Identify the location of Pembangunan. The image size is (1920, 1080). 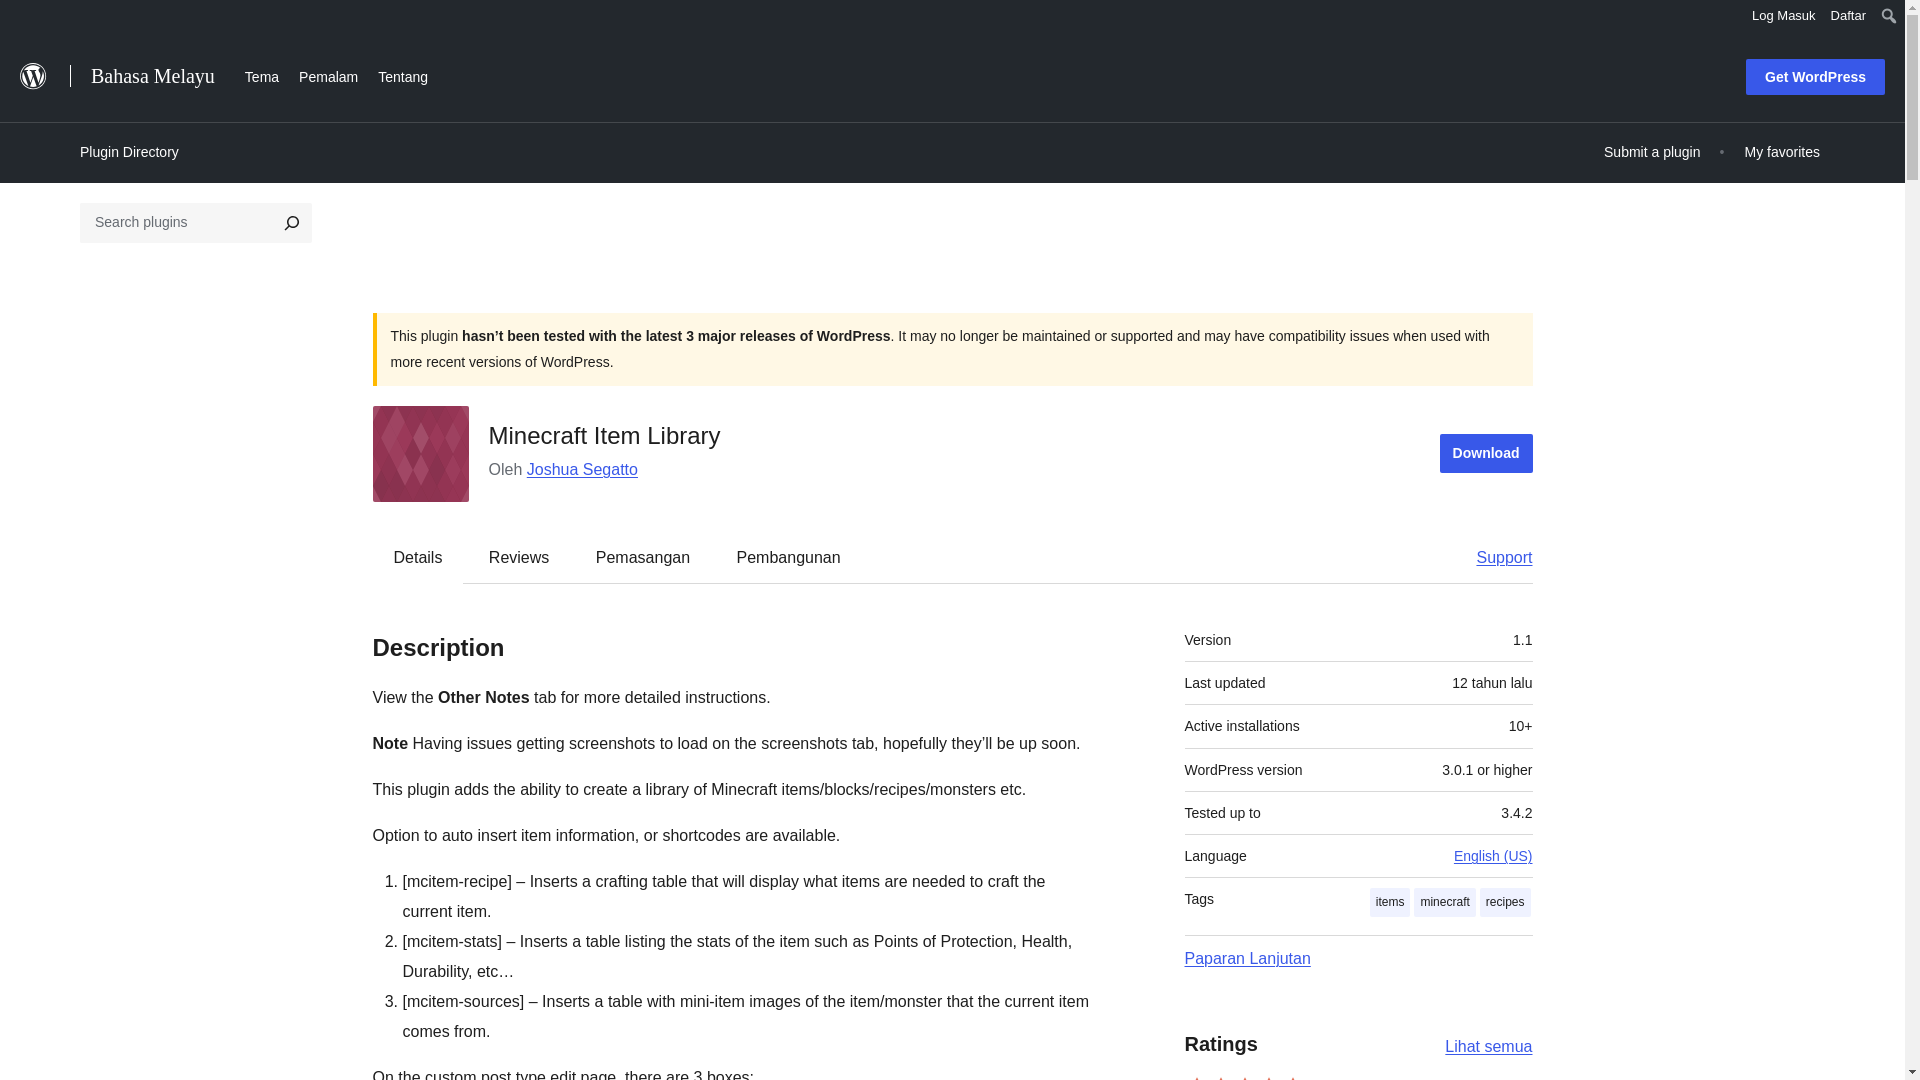
(788, 557).